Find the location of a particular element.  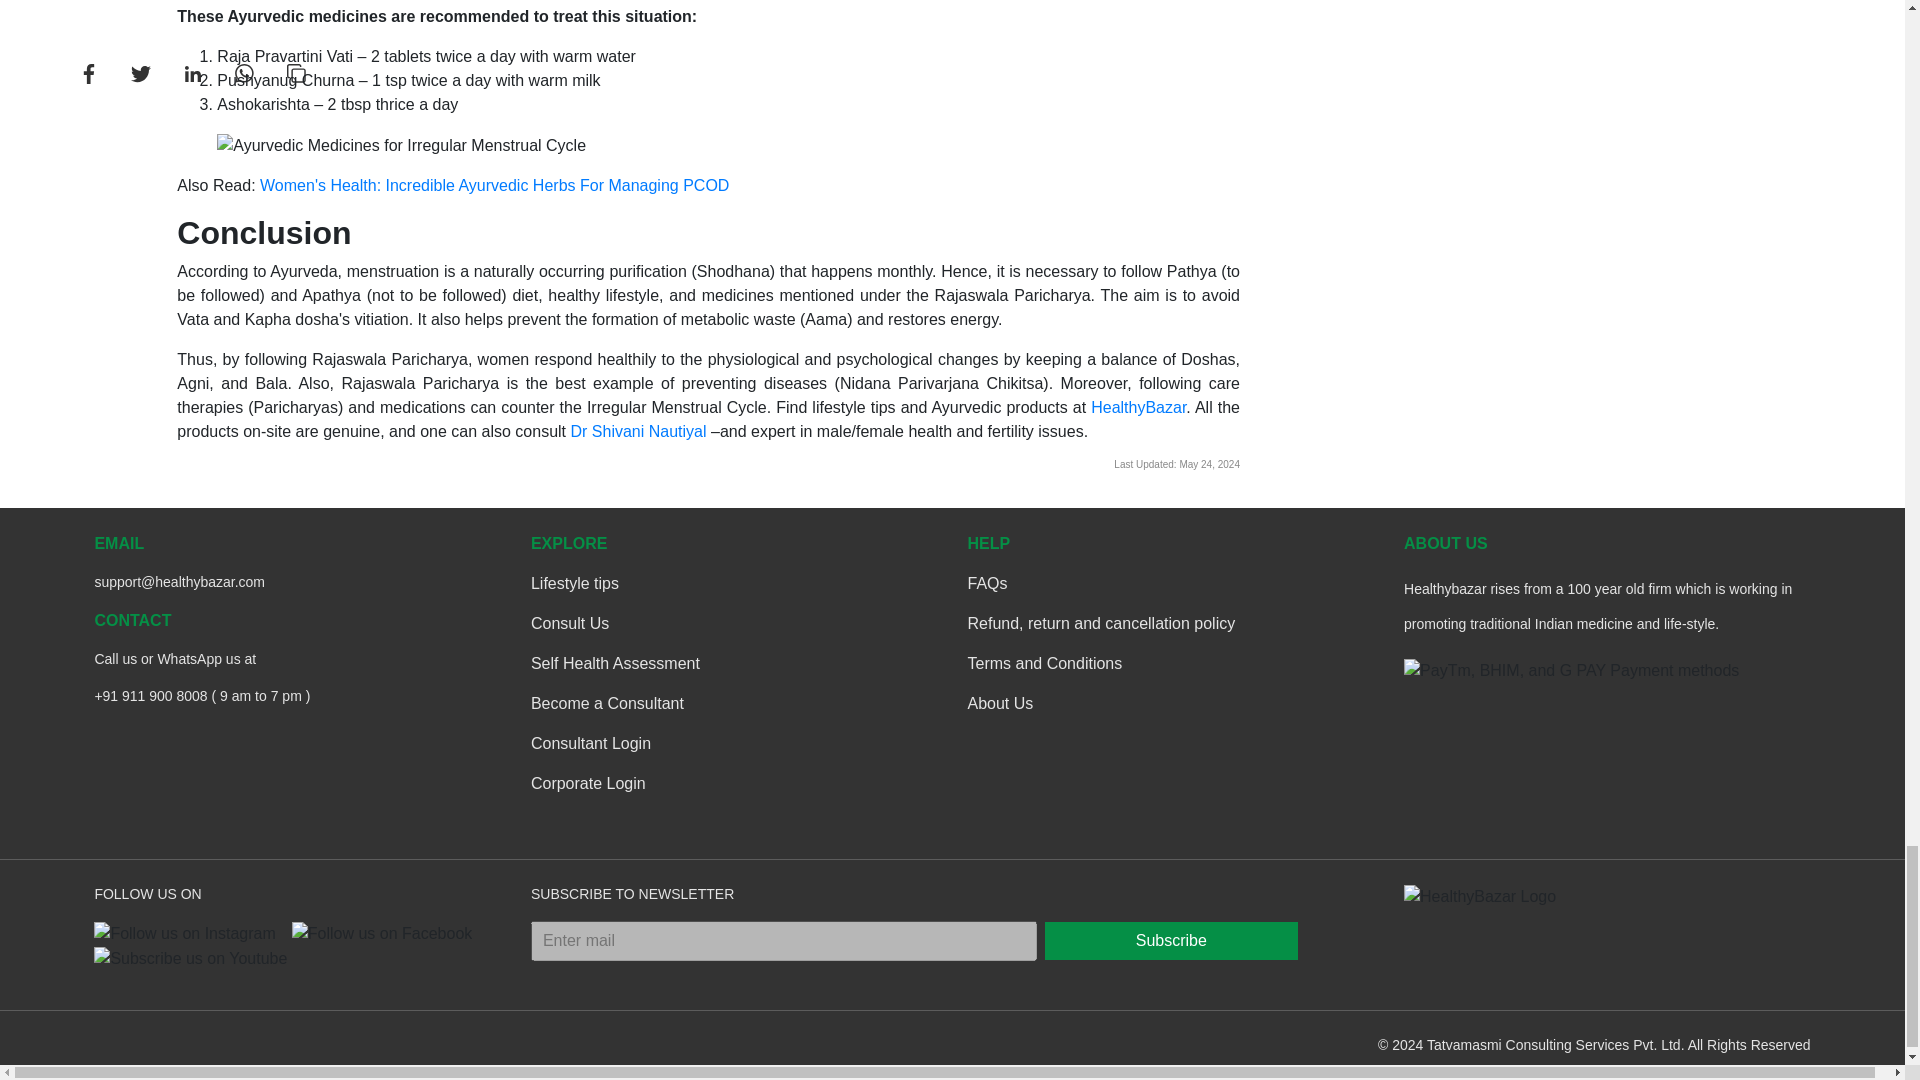

HealthyBazar is located at coordinates (1138, 406).